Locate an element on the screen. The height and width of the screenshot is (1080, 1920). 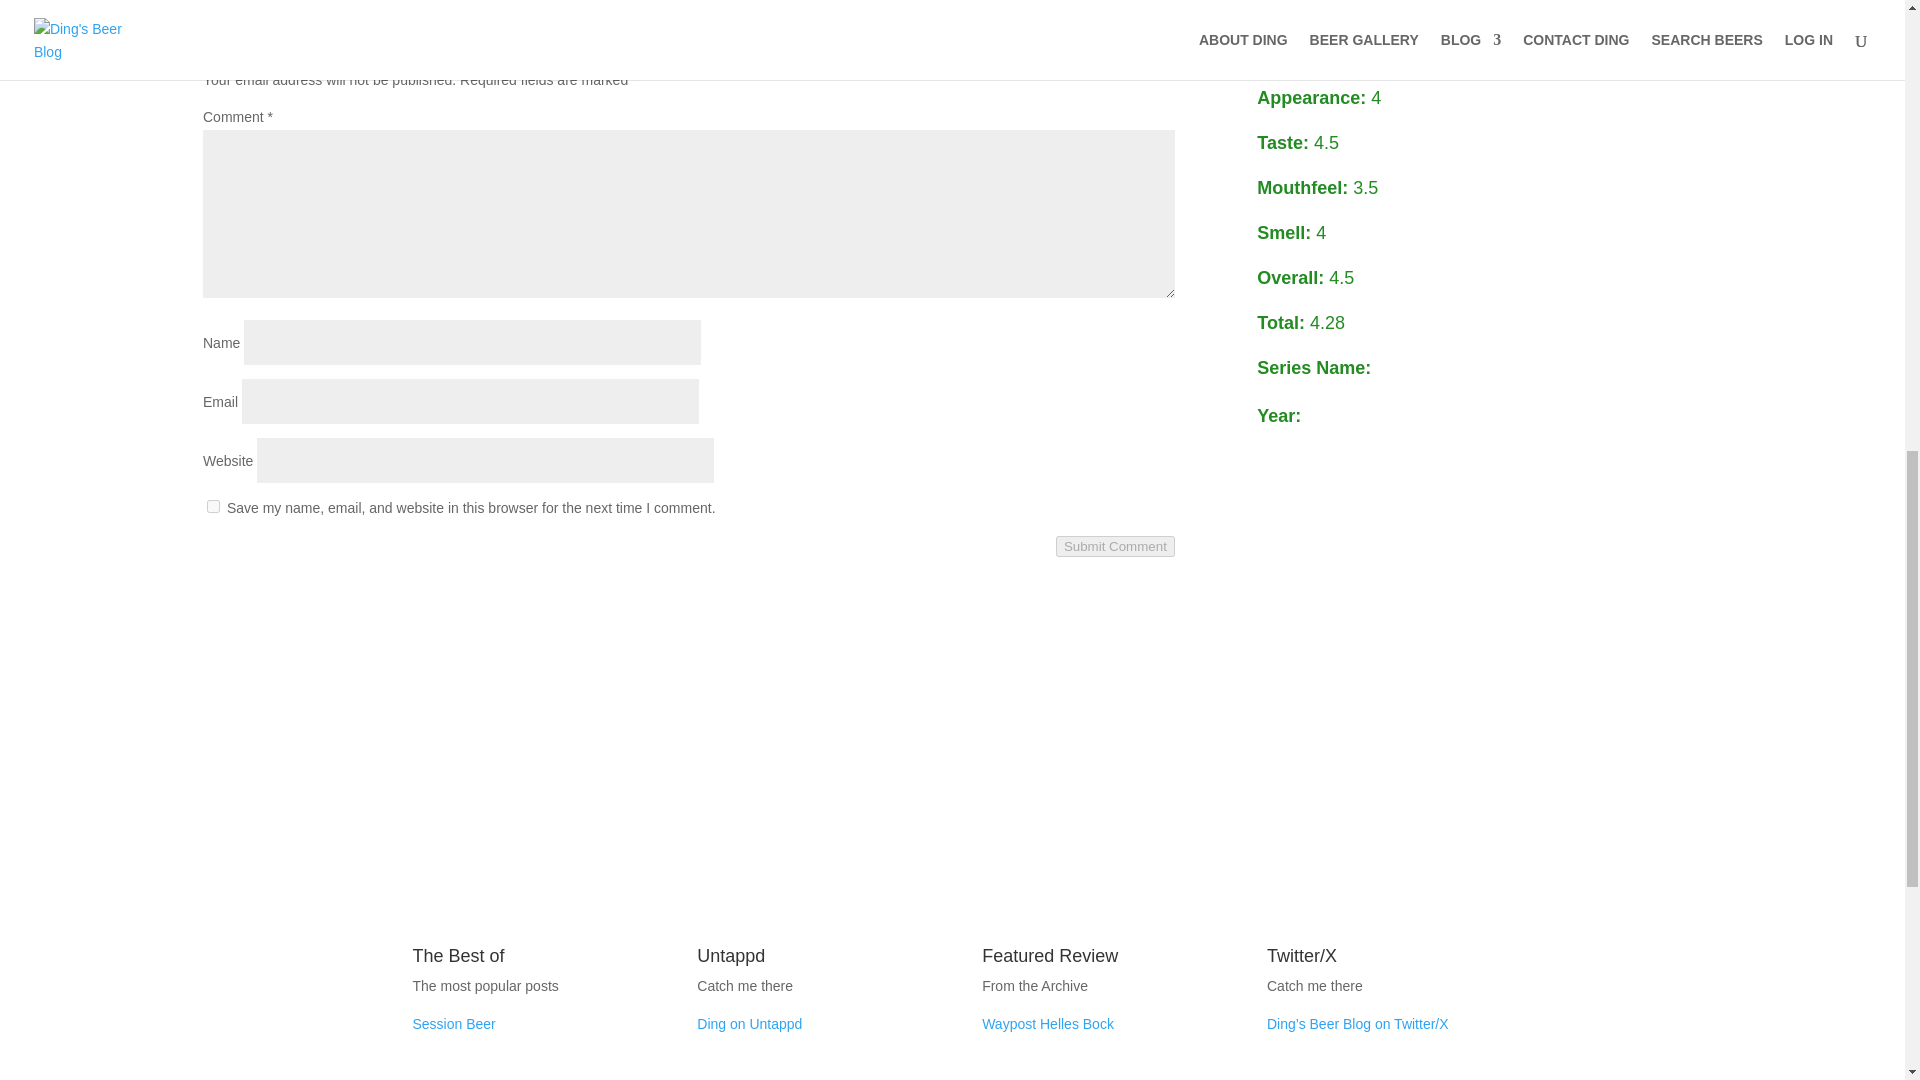
yes is located at coordinates (214, 506).